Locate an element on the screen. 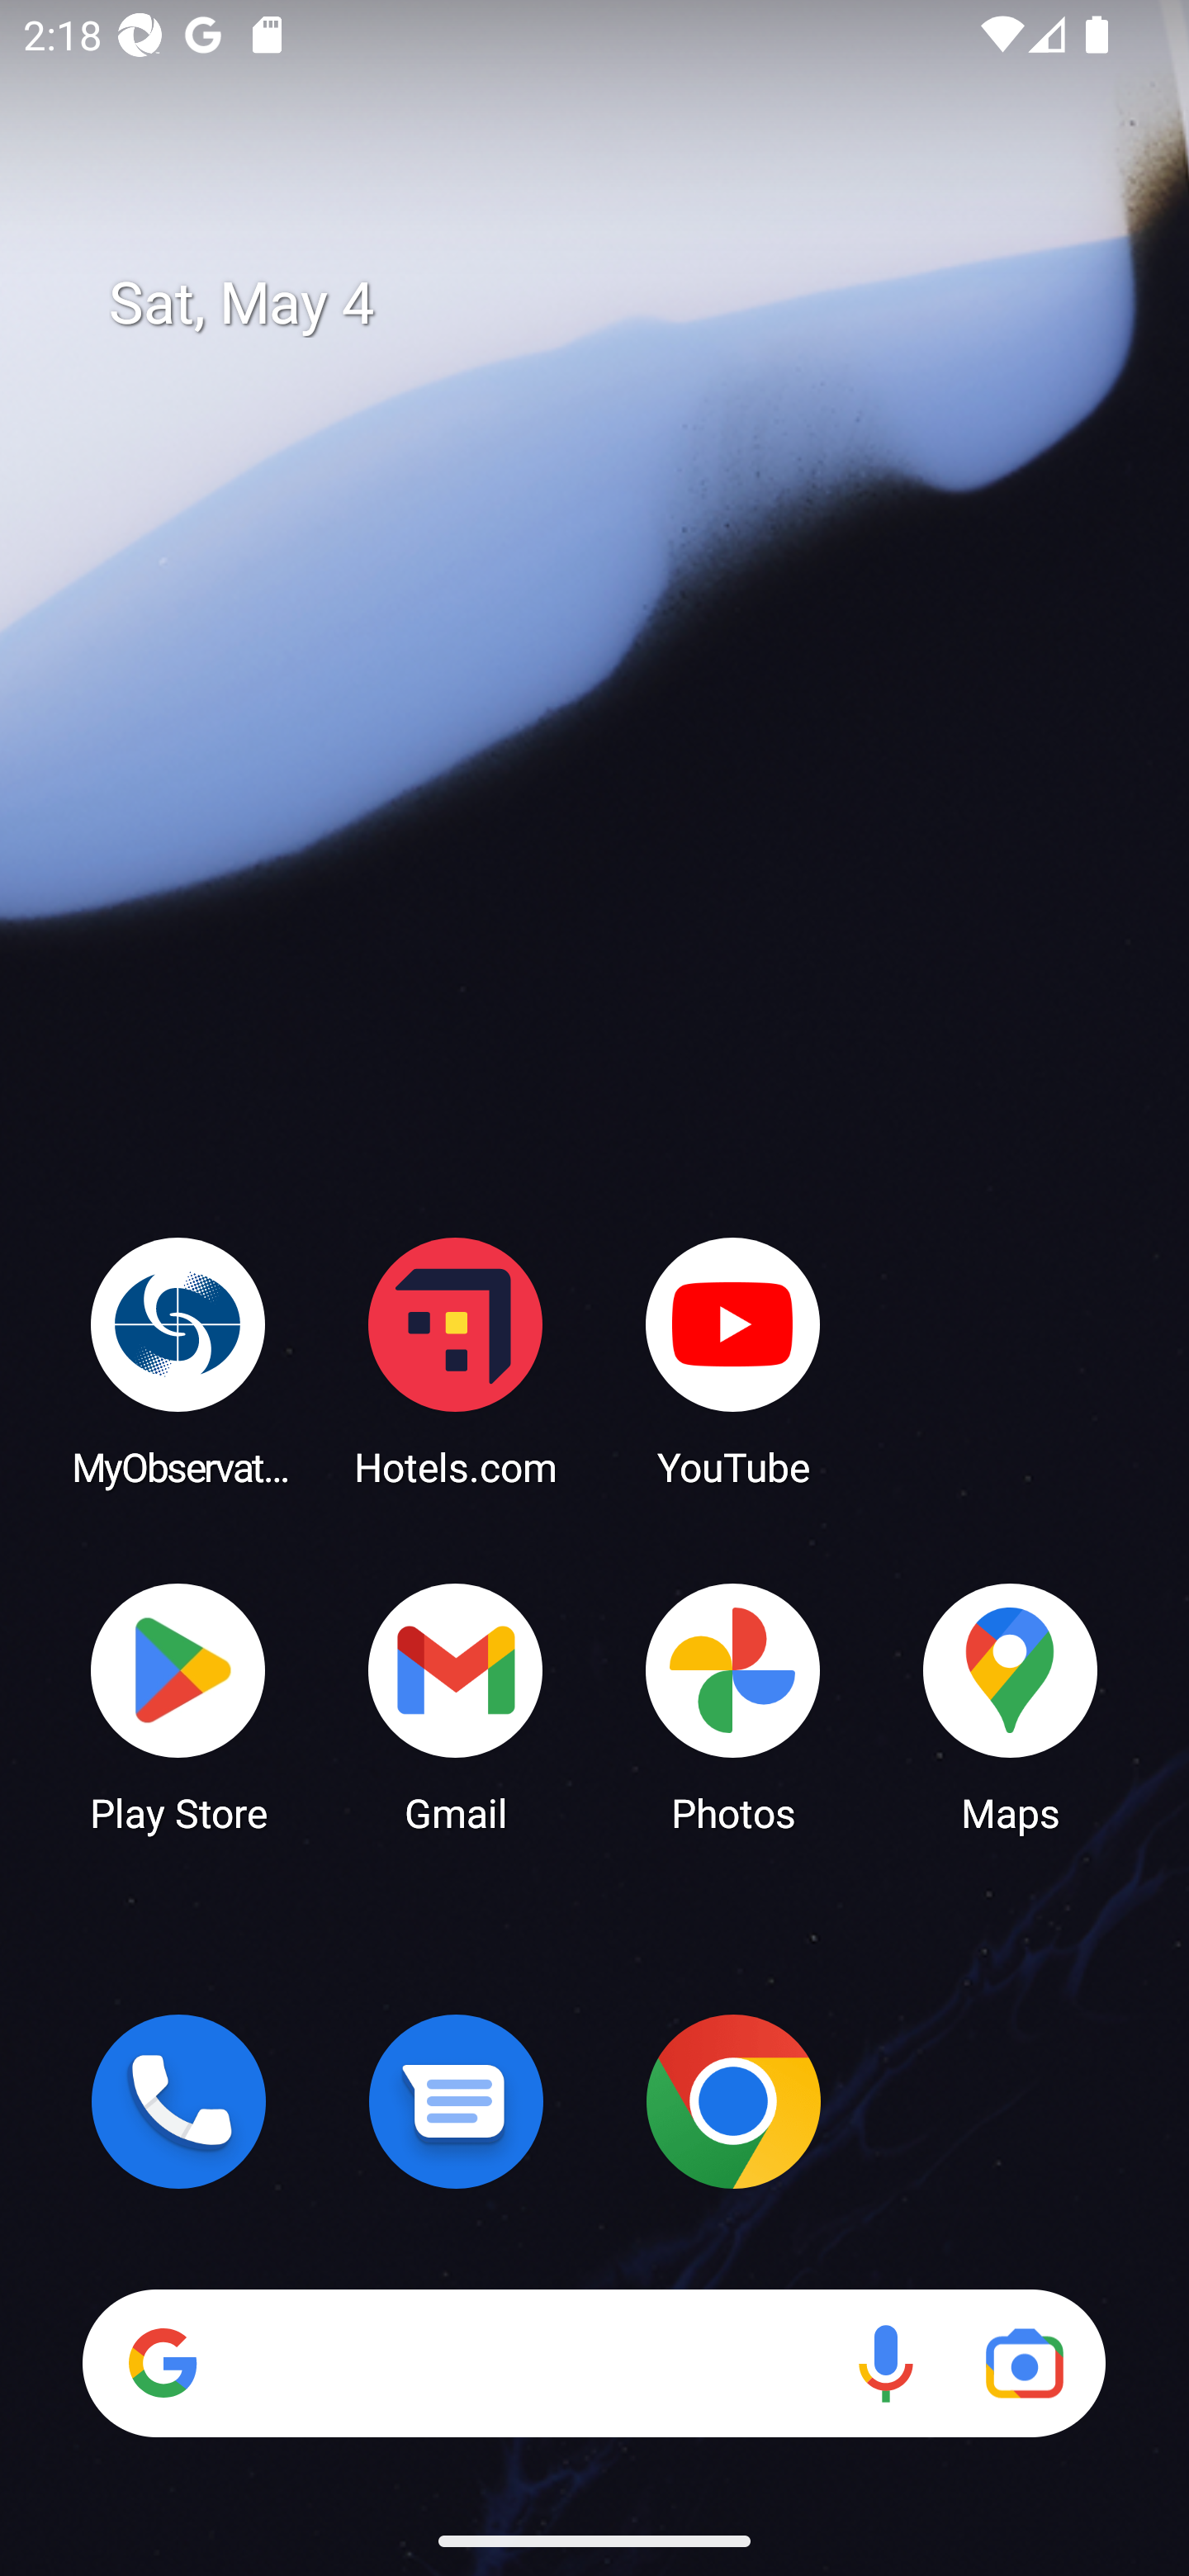 Image resolution: width=1189 pixels, height=2576 pixels. Maps is located at coordinates (1011, 1706).